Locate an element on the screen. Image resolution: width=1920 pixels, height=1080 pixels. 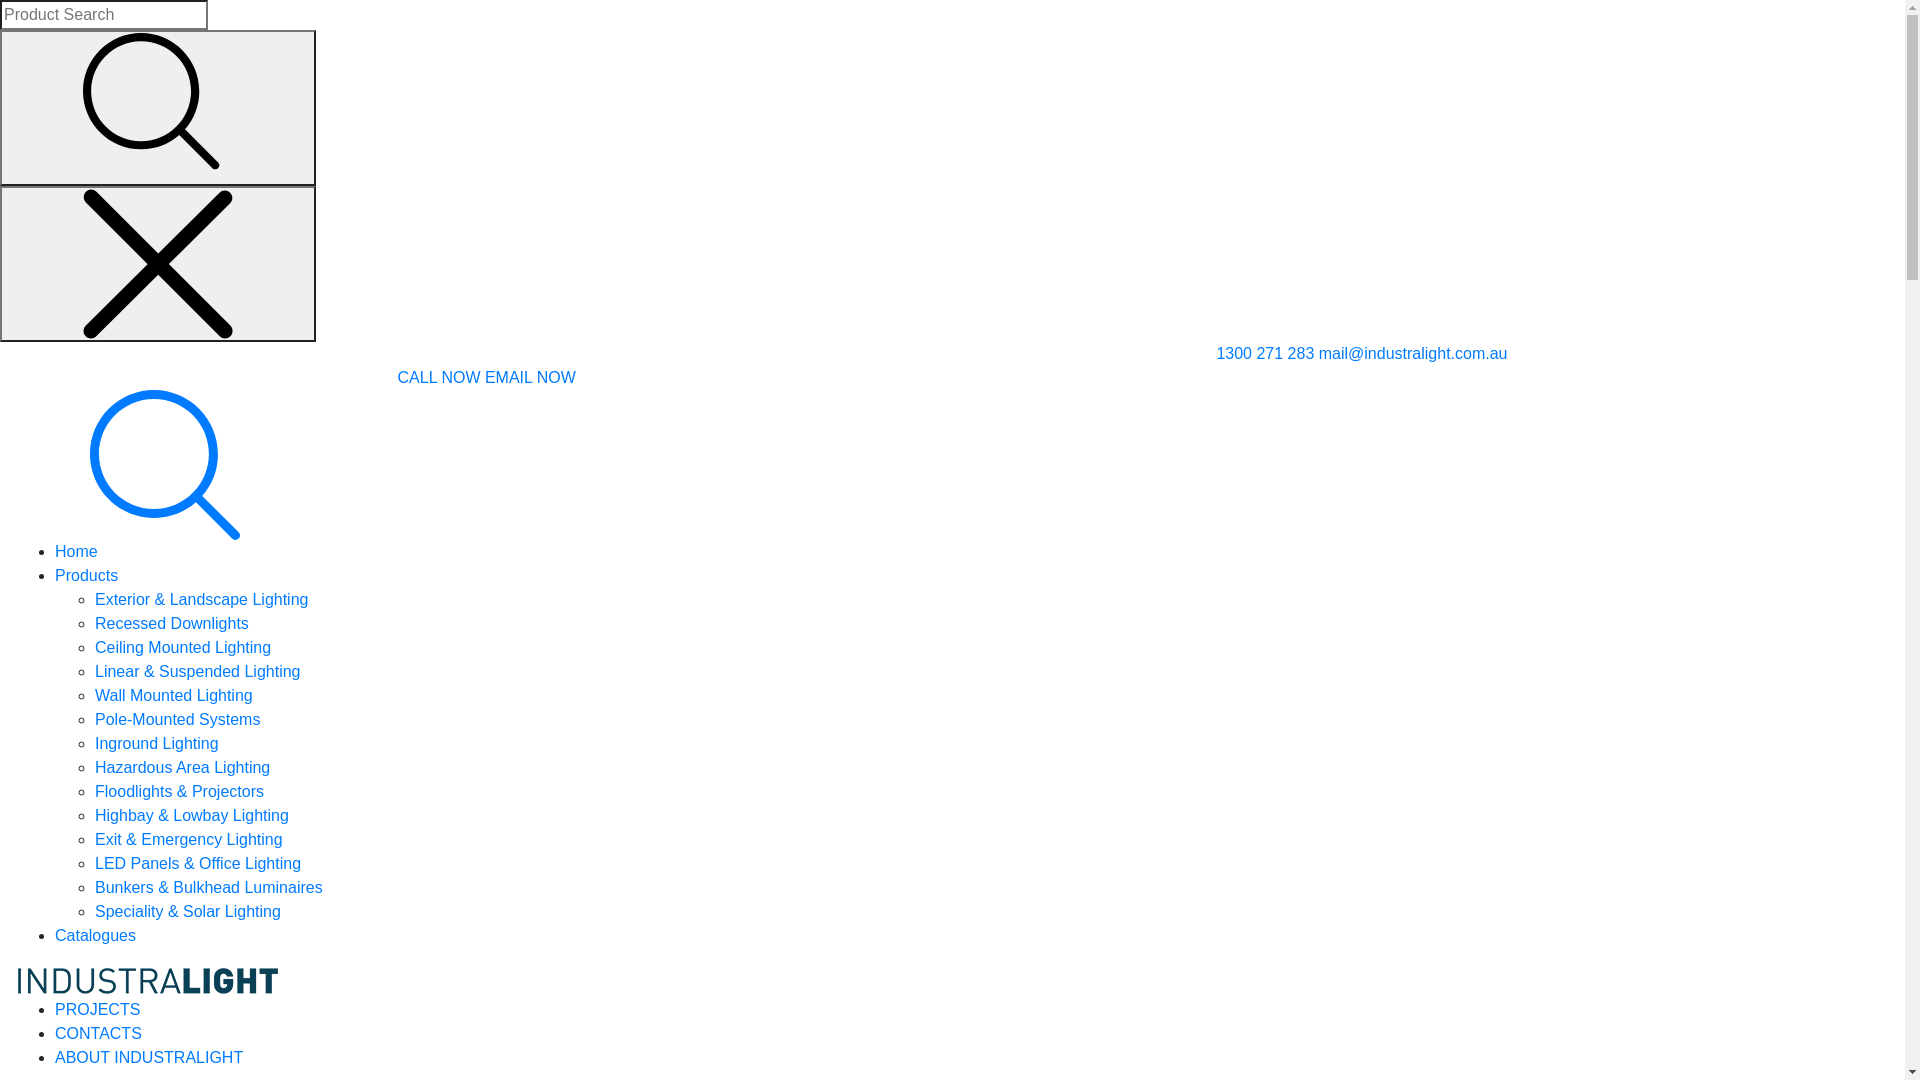
1300 271 283 is located at coordinates (1265, 354).